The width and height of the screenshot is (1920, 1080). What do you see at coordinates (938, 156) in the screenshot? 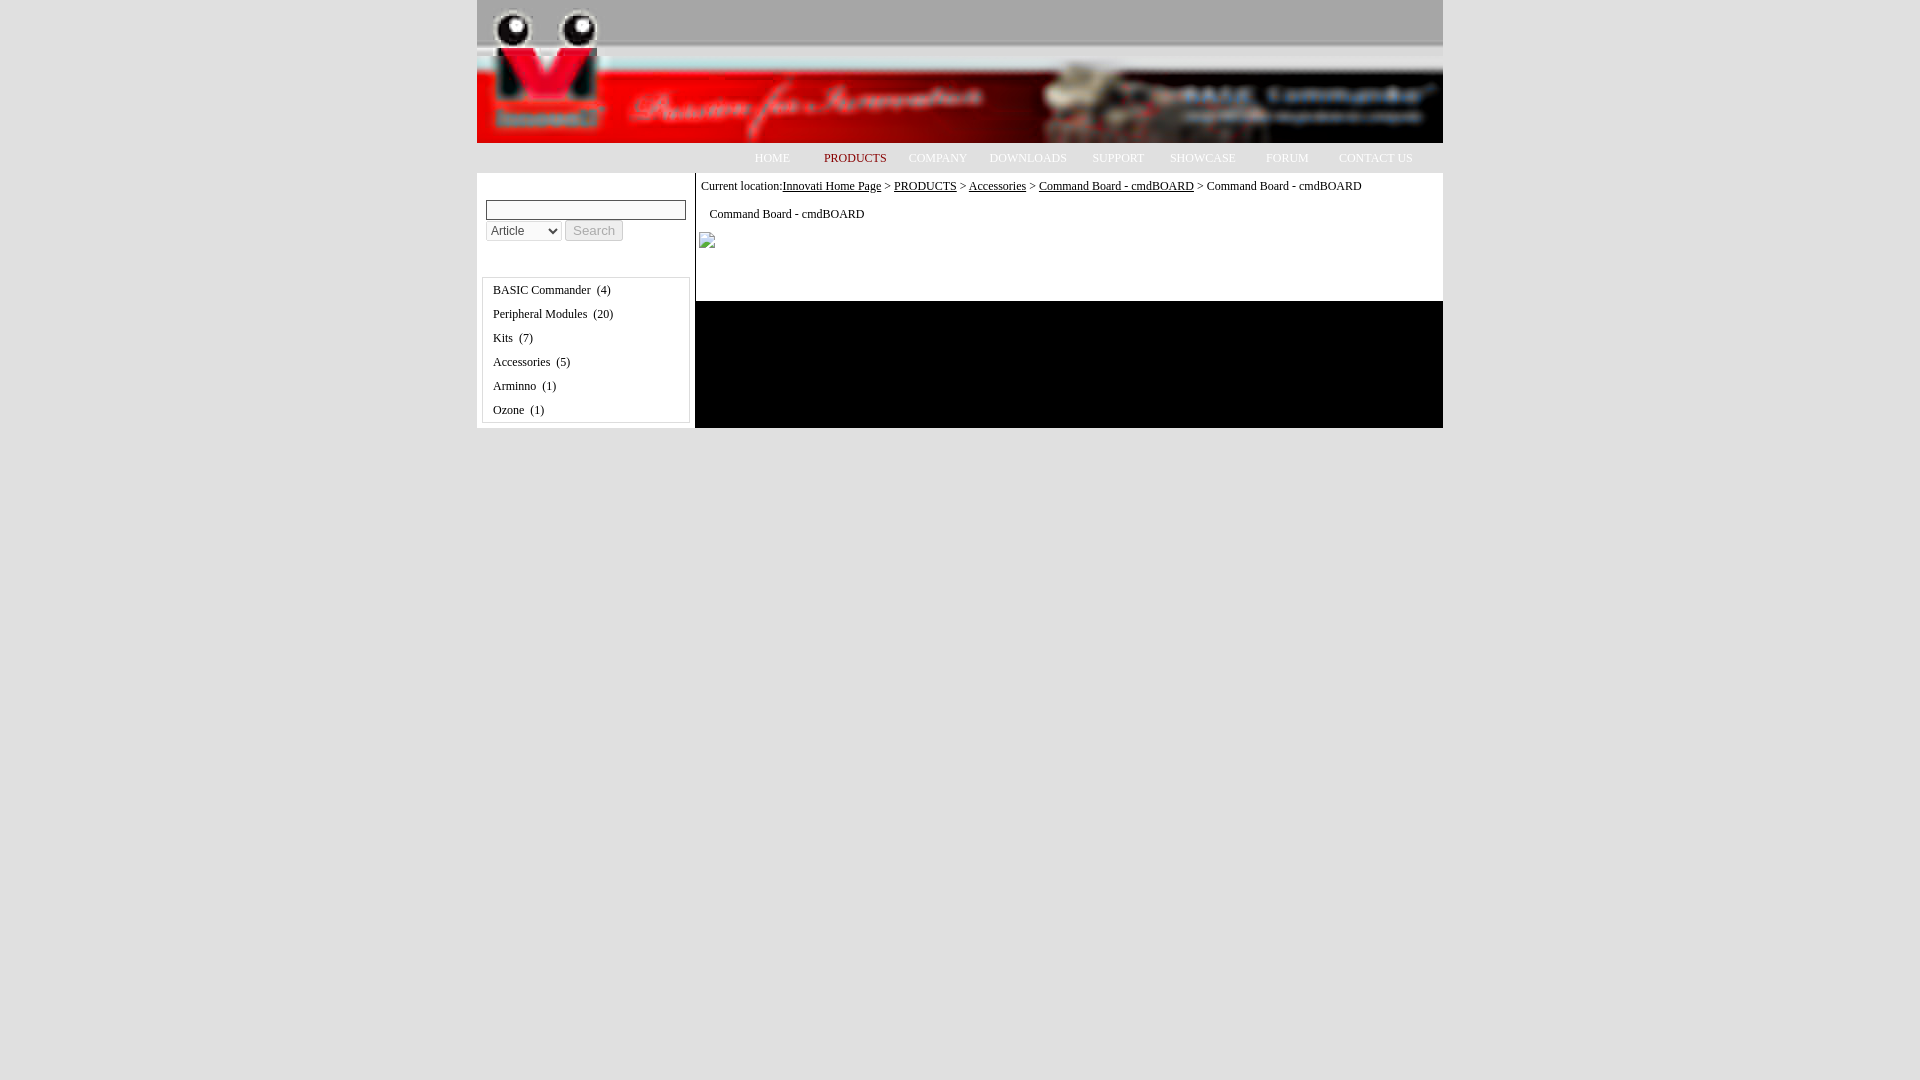
I see `COMPANY` at bounding box center [938, 156].